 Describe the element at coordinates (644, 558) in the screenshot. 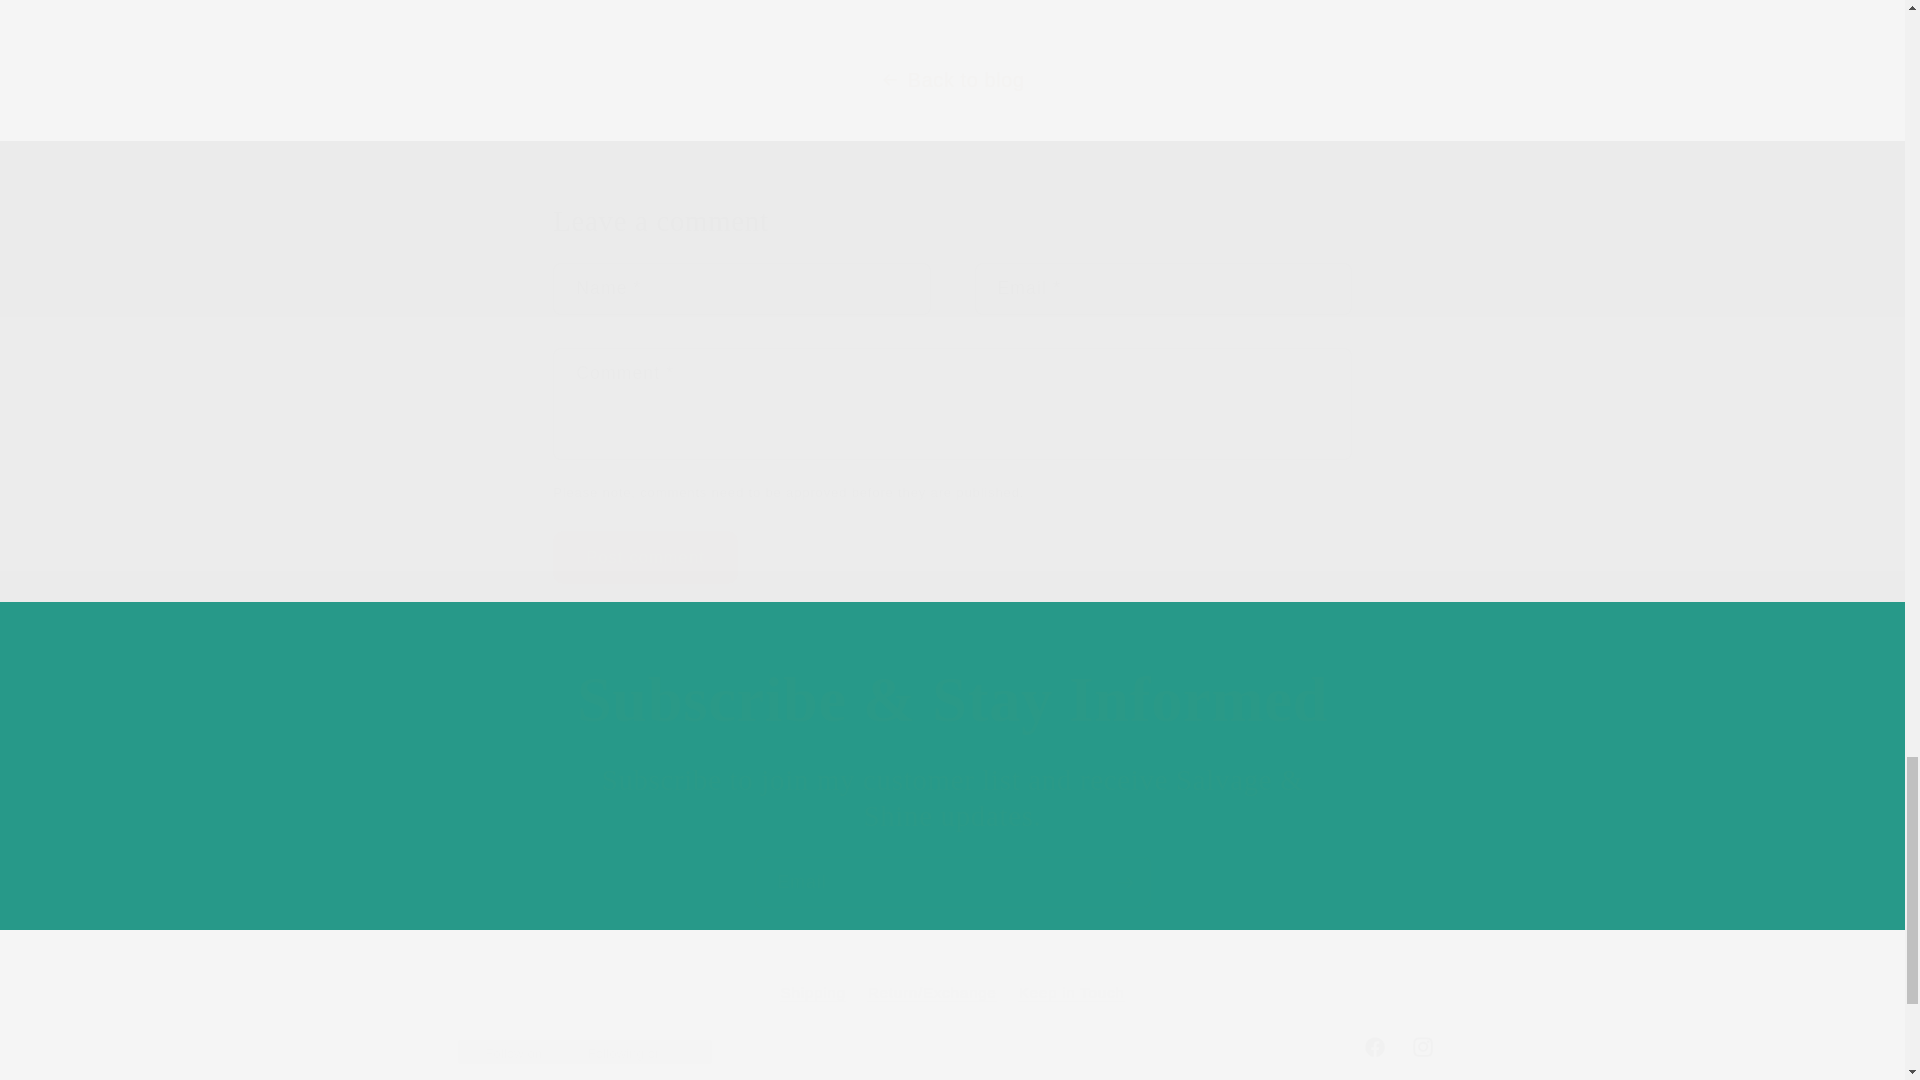

I see `Post comment` at that location.